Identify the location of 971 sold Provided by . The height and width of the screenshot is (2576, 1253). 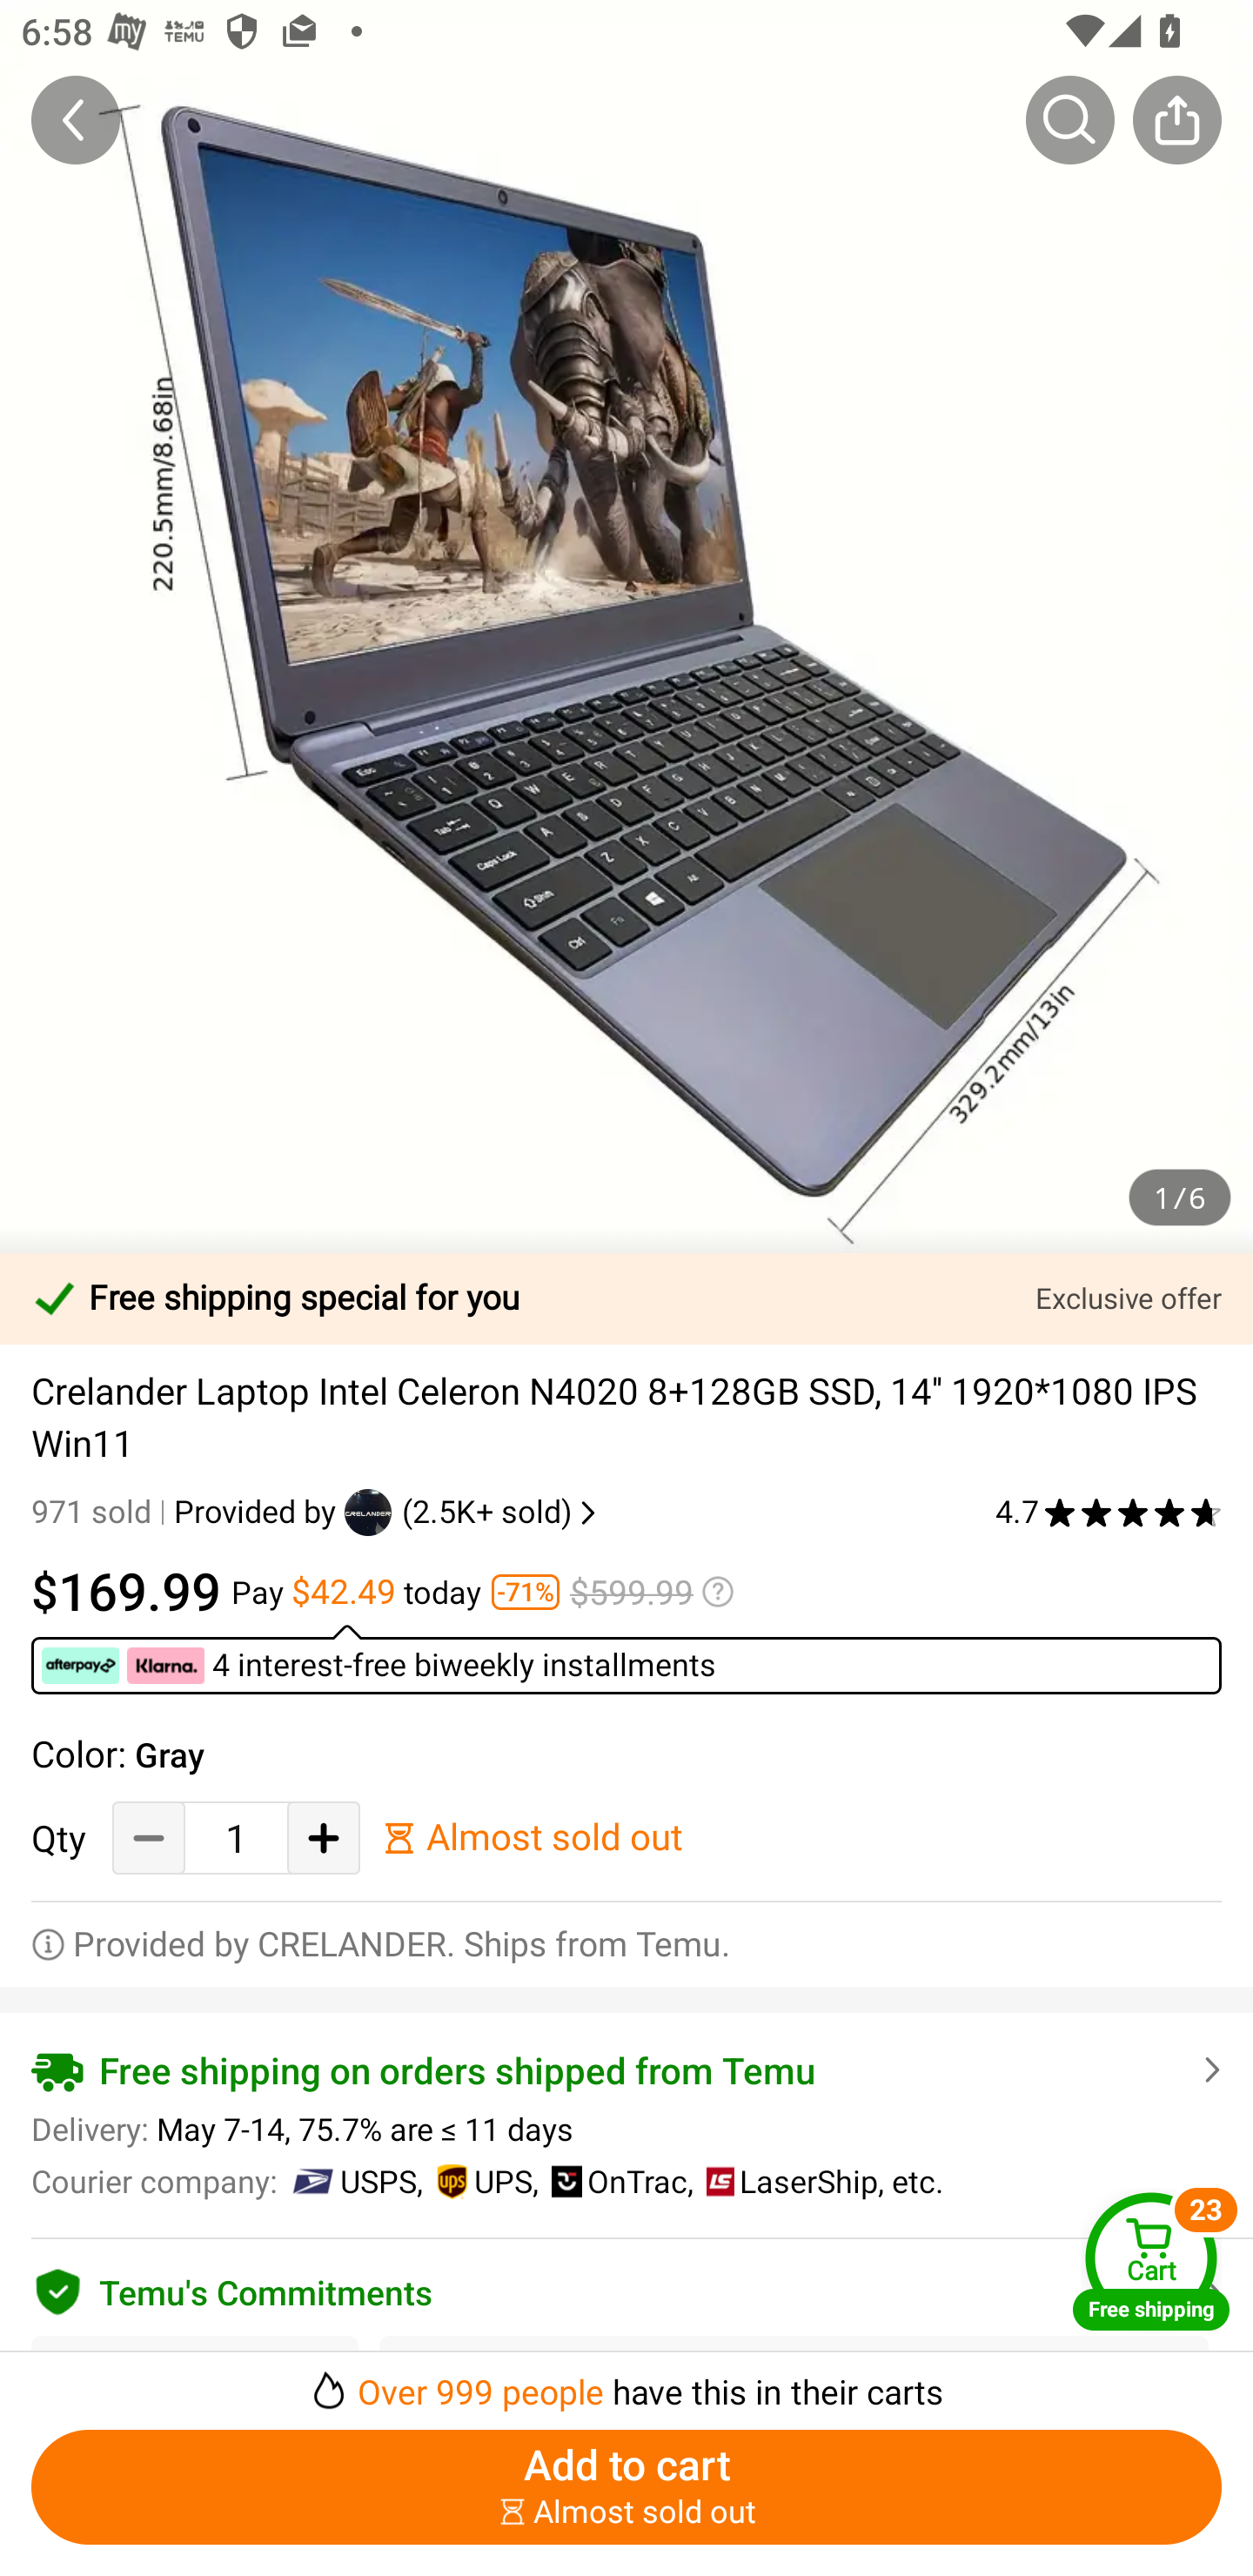
(188, 1512).